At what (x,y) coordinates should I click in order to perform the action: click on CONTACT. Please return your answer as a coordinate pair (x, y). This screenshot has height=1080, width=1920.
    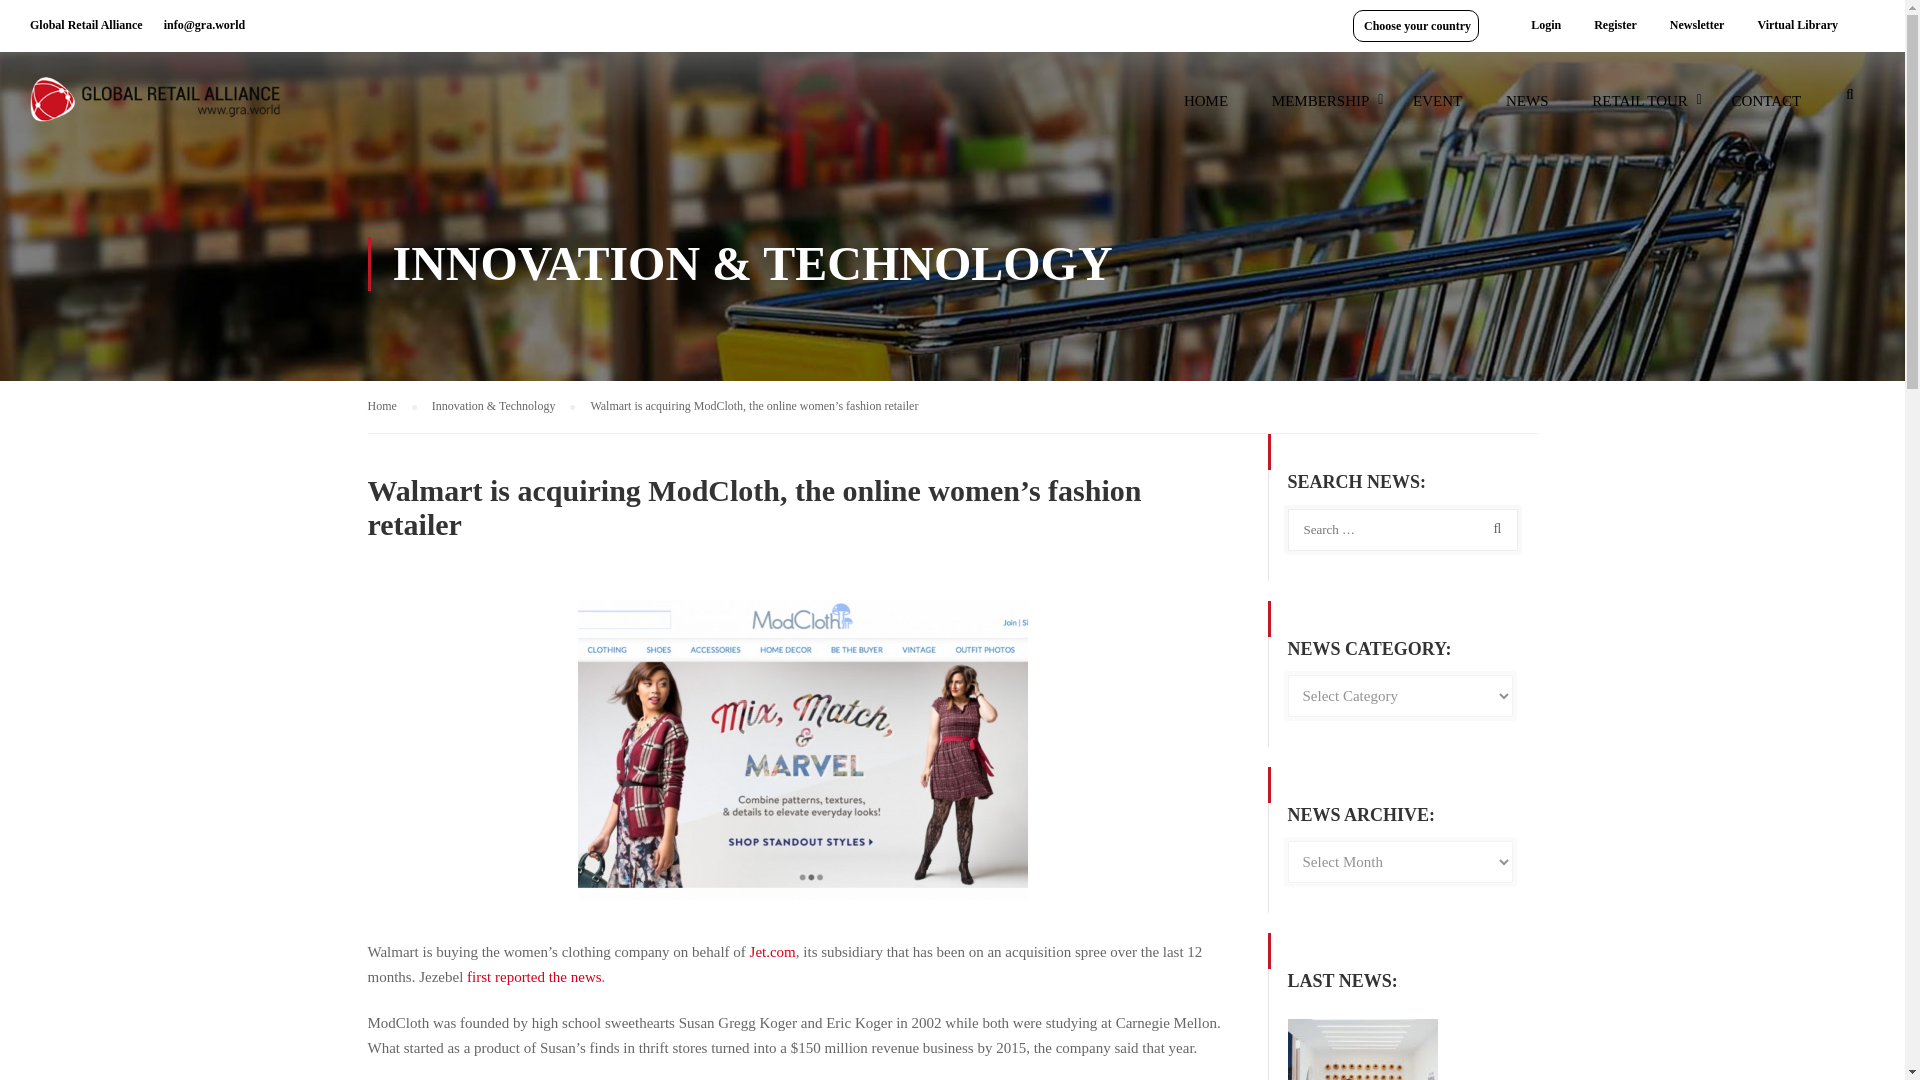
    Looking at the image, I should click on (1767, 110).